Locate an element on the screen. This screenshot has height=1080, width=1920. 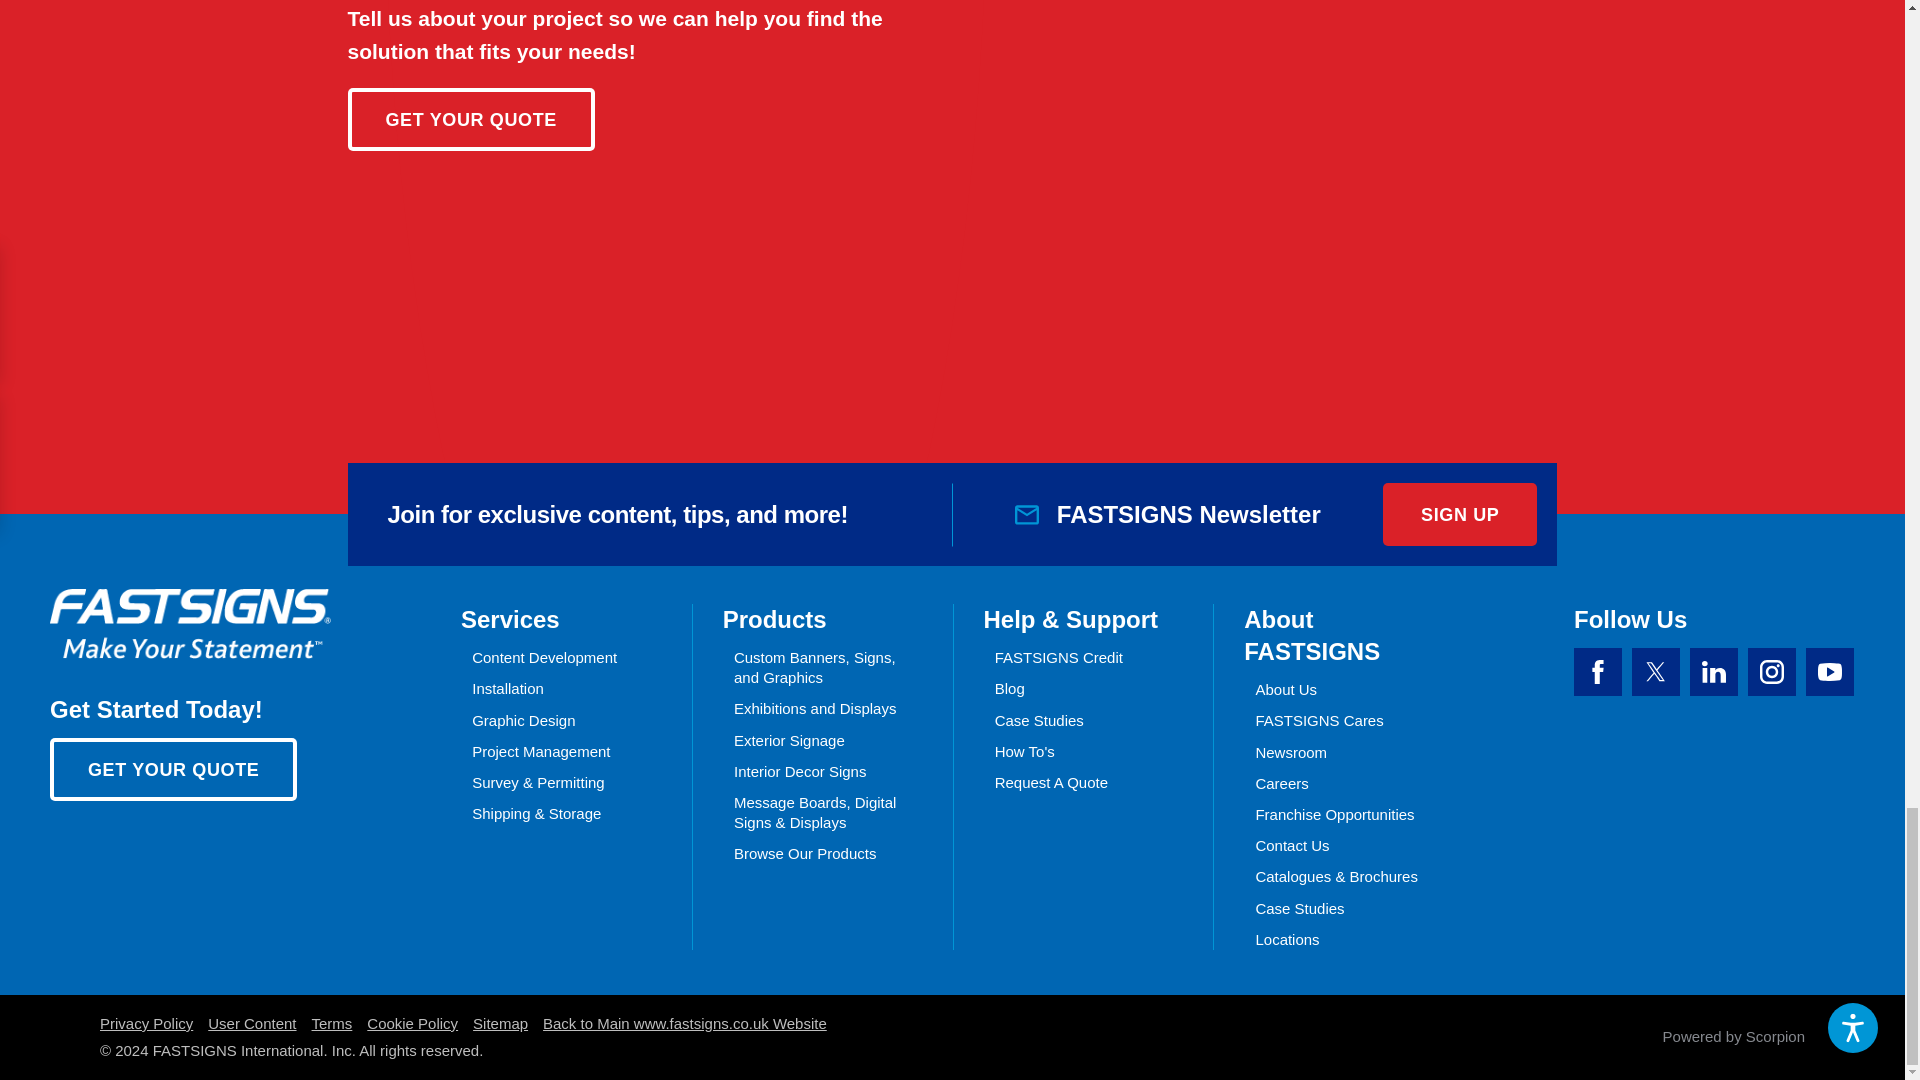
Facebook is located at coordinates (1598, 672).